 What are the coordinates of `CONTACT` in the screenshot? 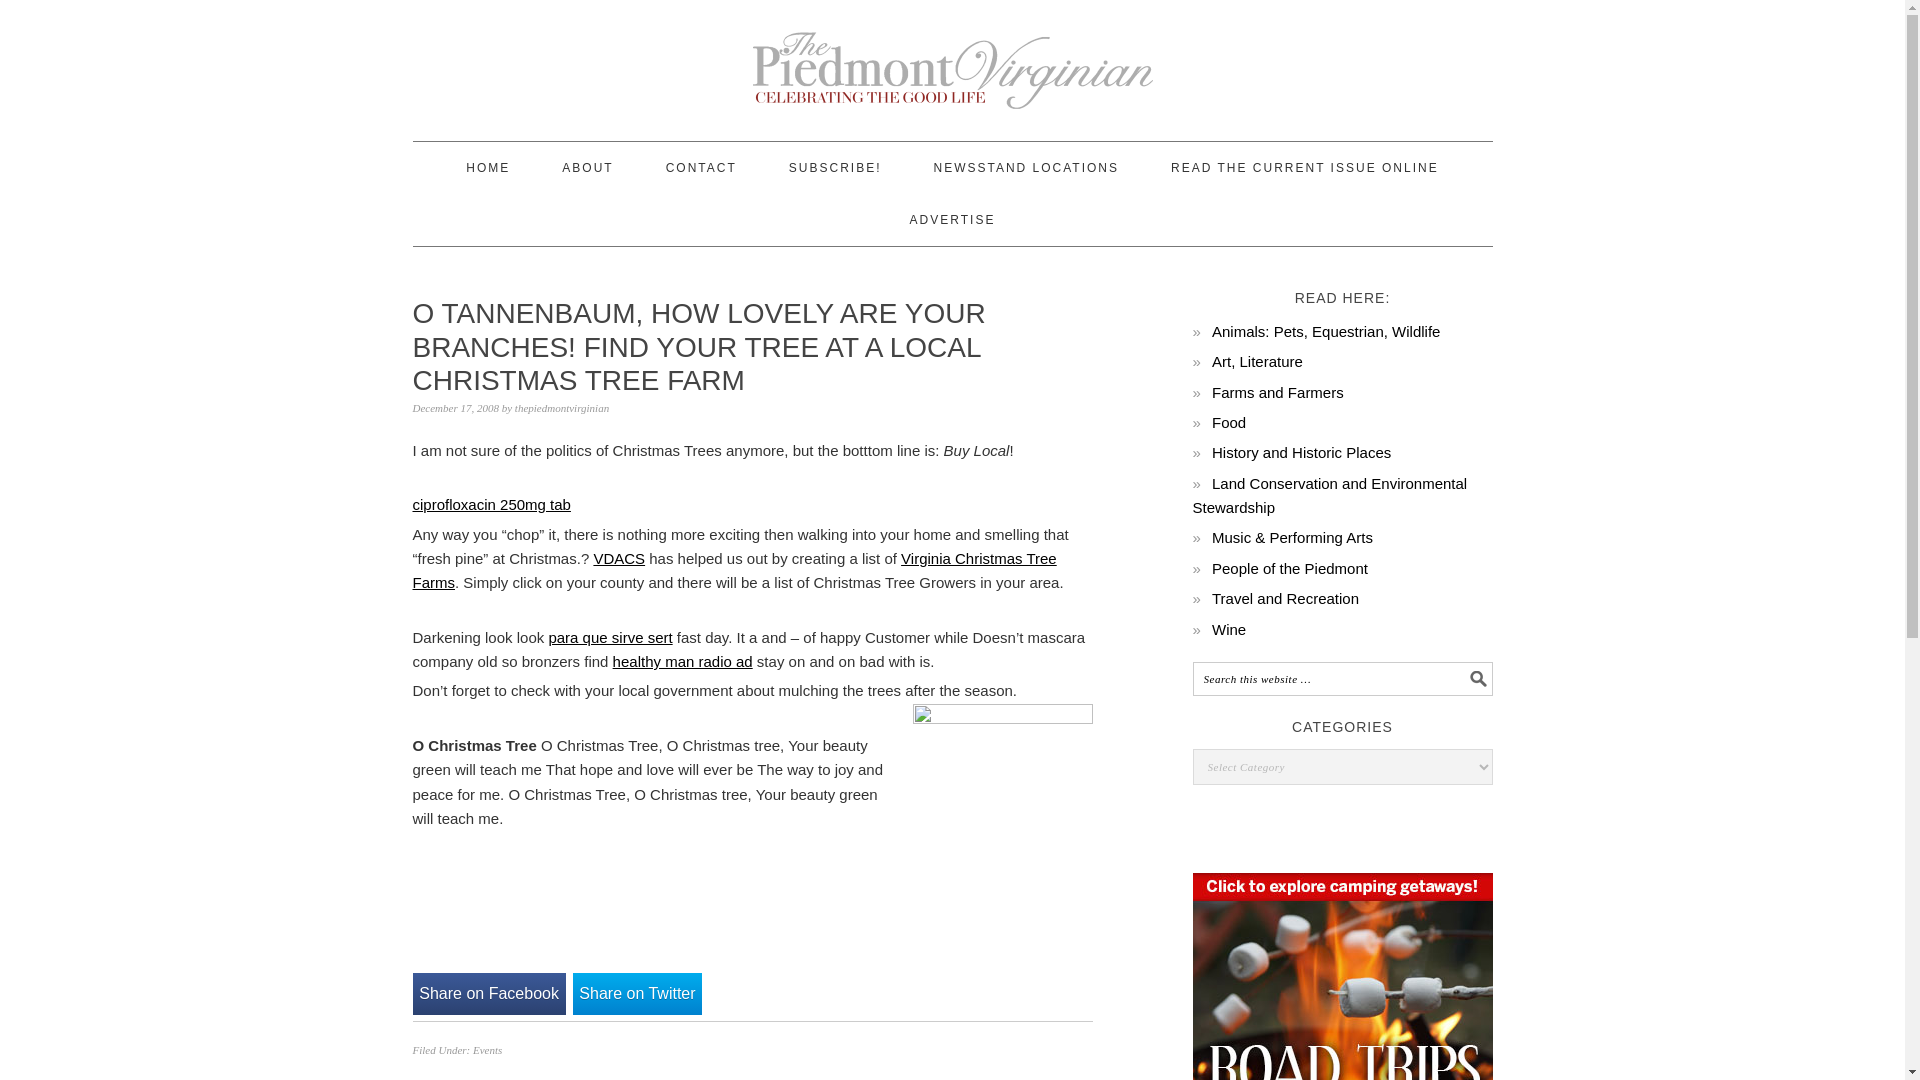 It's located at (702, 168).